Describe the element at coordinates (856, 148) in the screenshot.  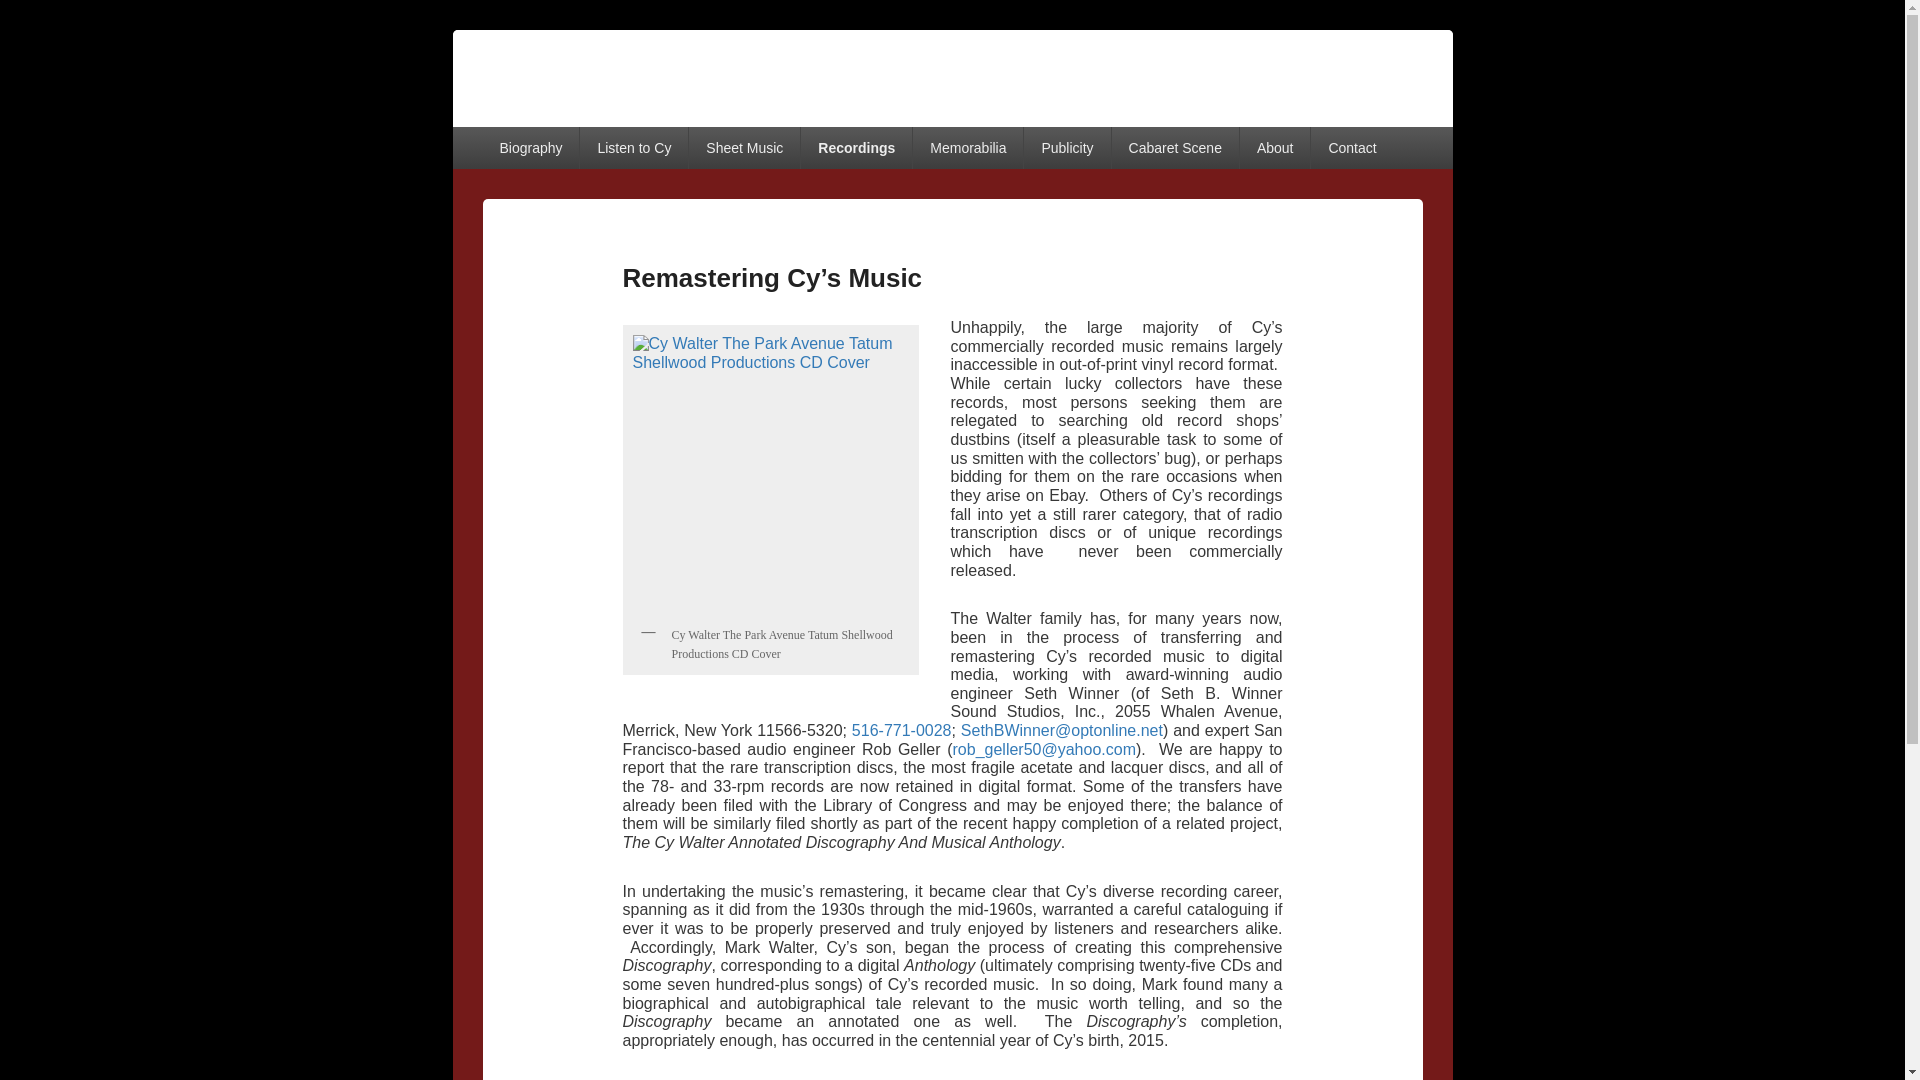
I see `Recordings` at that location.